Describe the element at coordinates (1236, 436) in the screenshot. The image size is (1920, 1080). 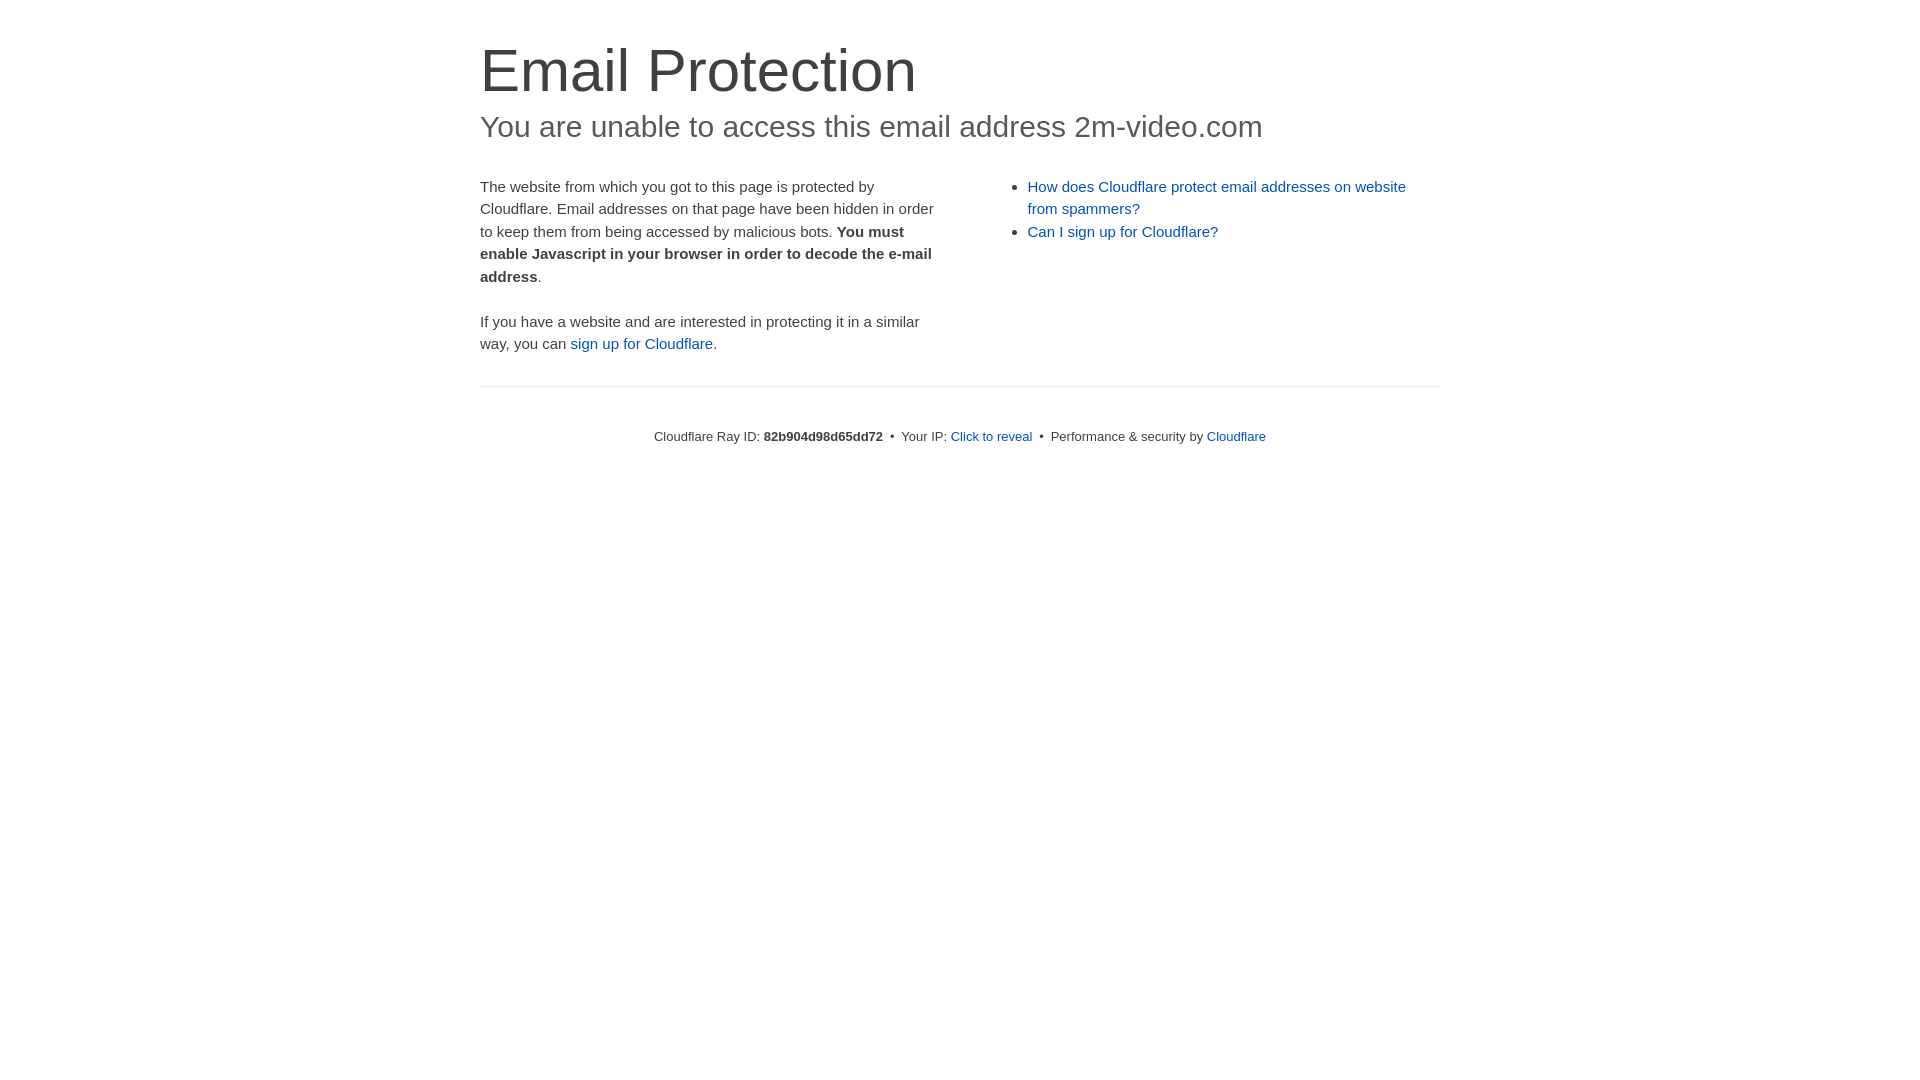
I see `Cloudflare` at that location.